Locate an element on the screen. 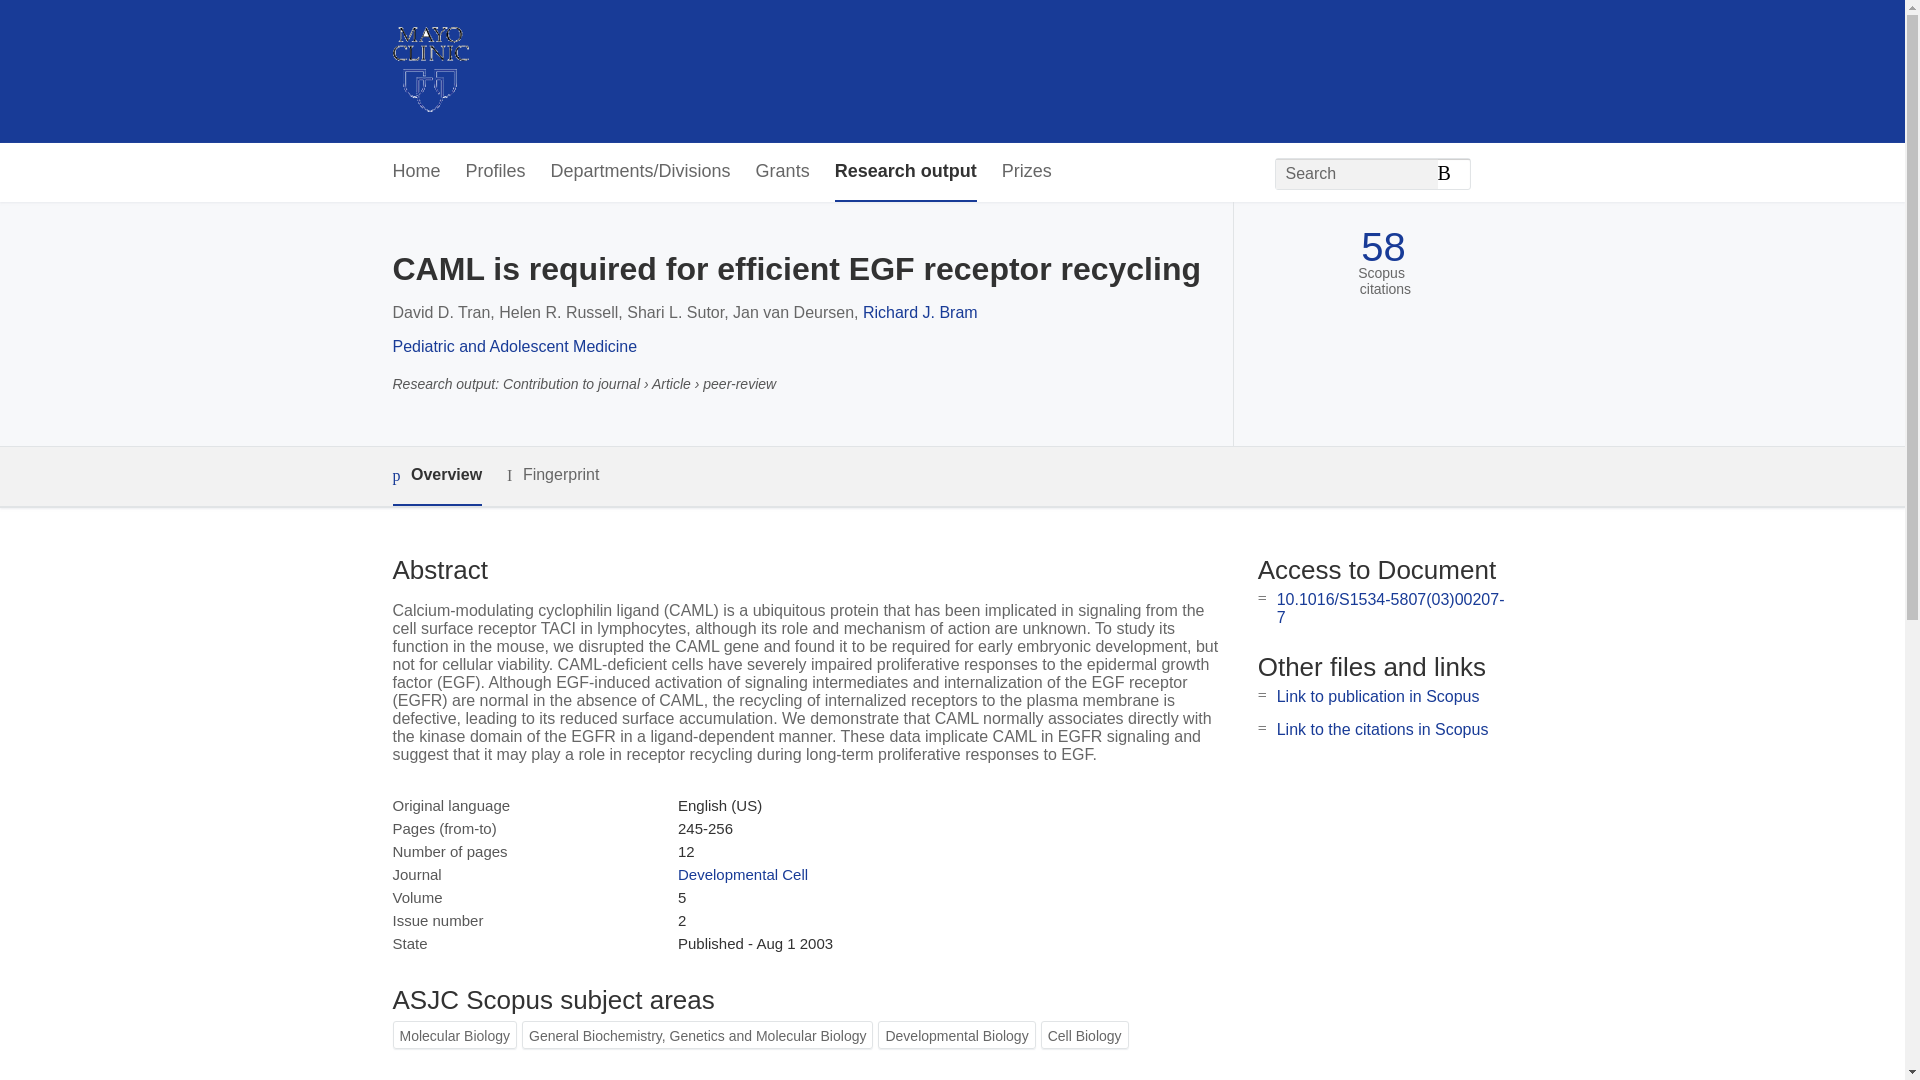 This screenshot has height=1080, width=1920. Home is located at coordinates (415, 172).